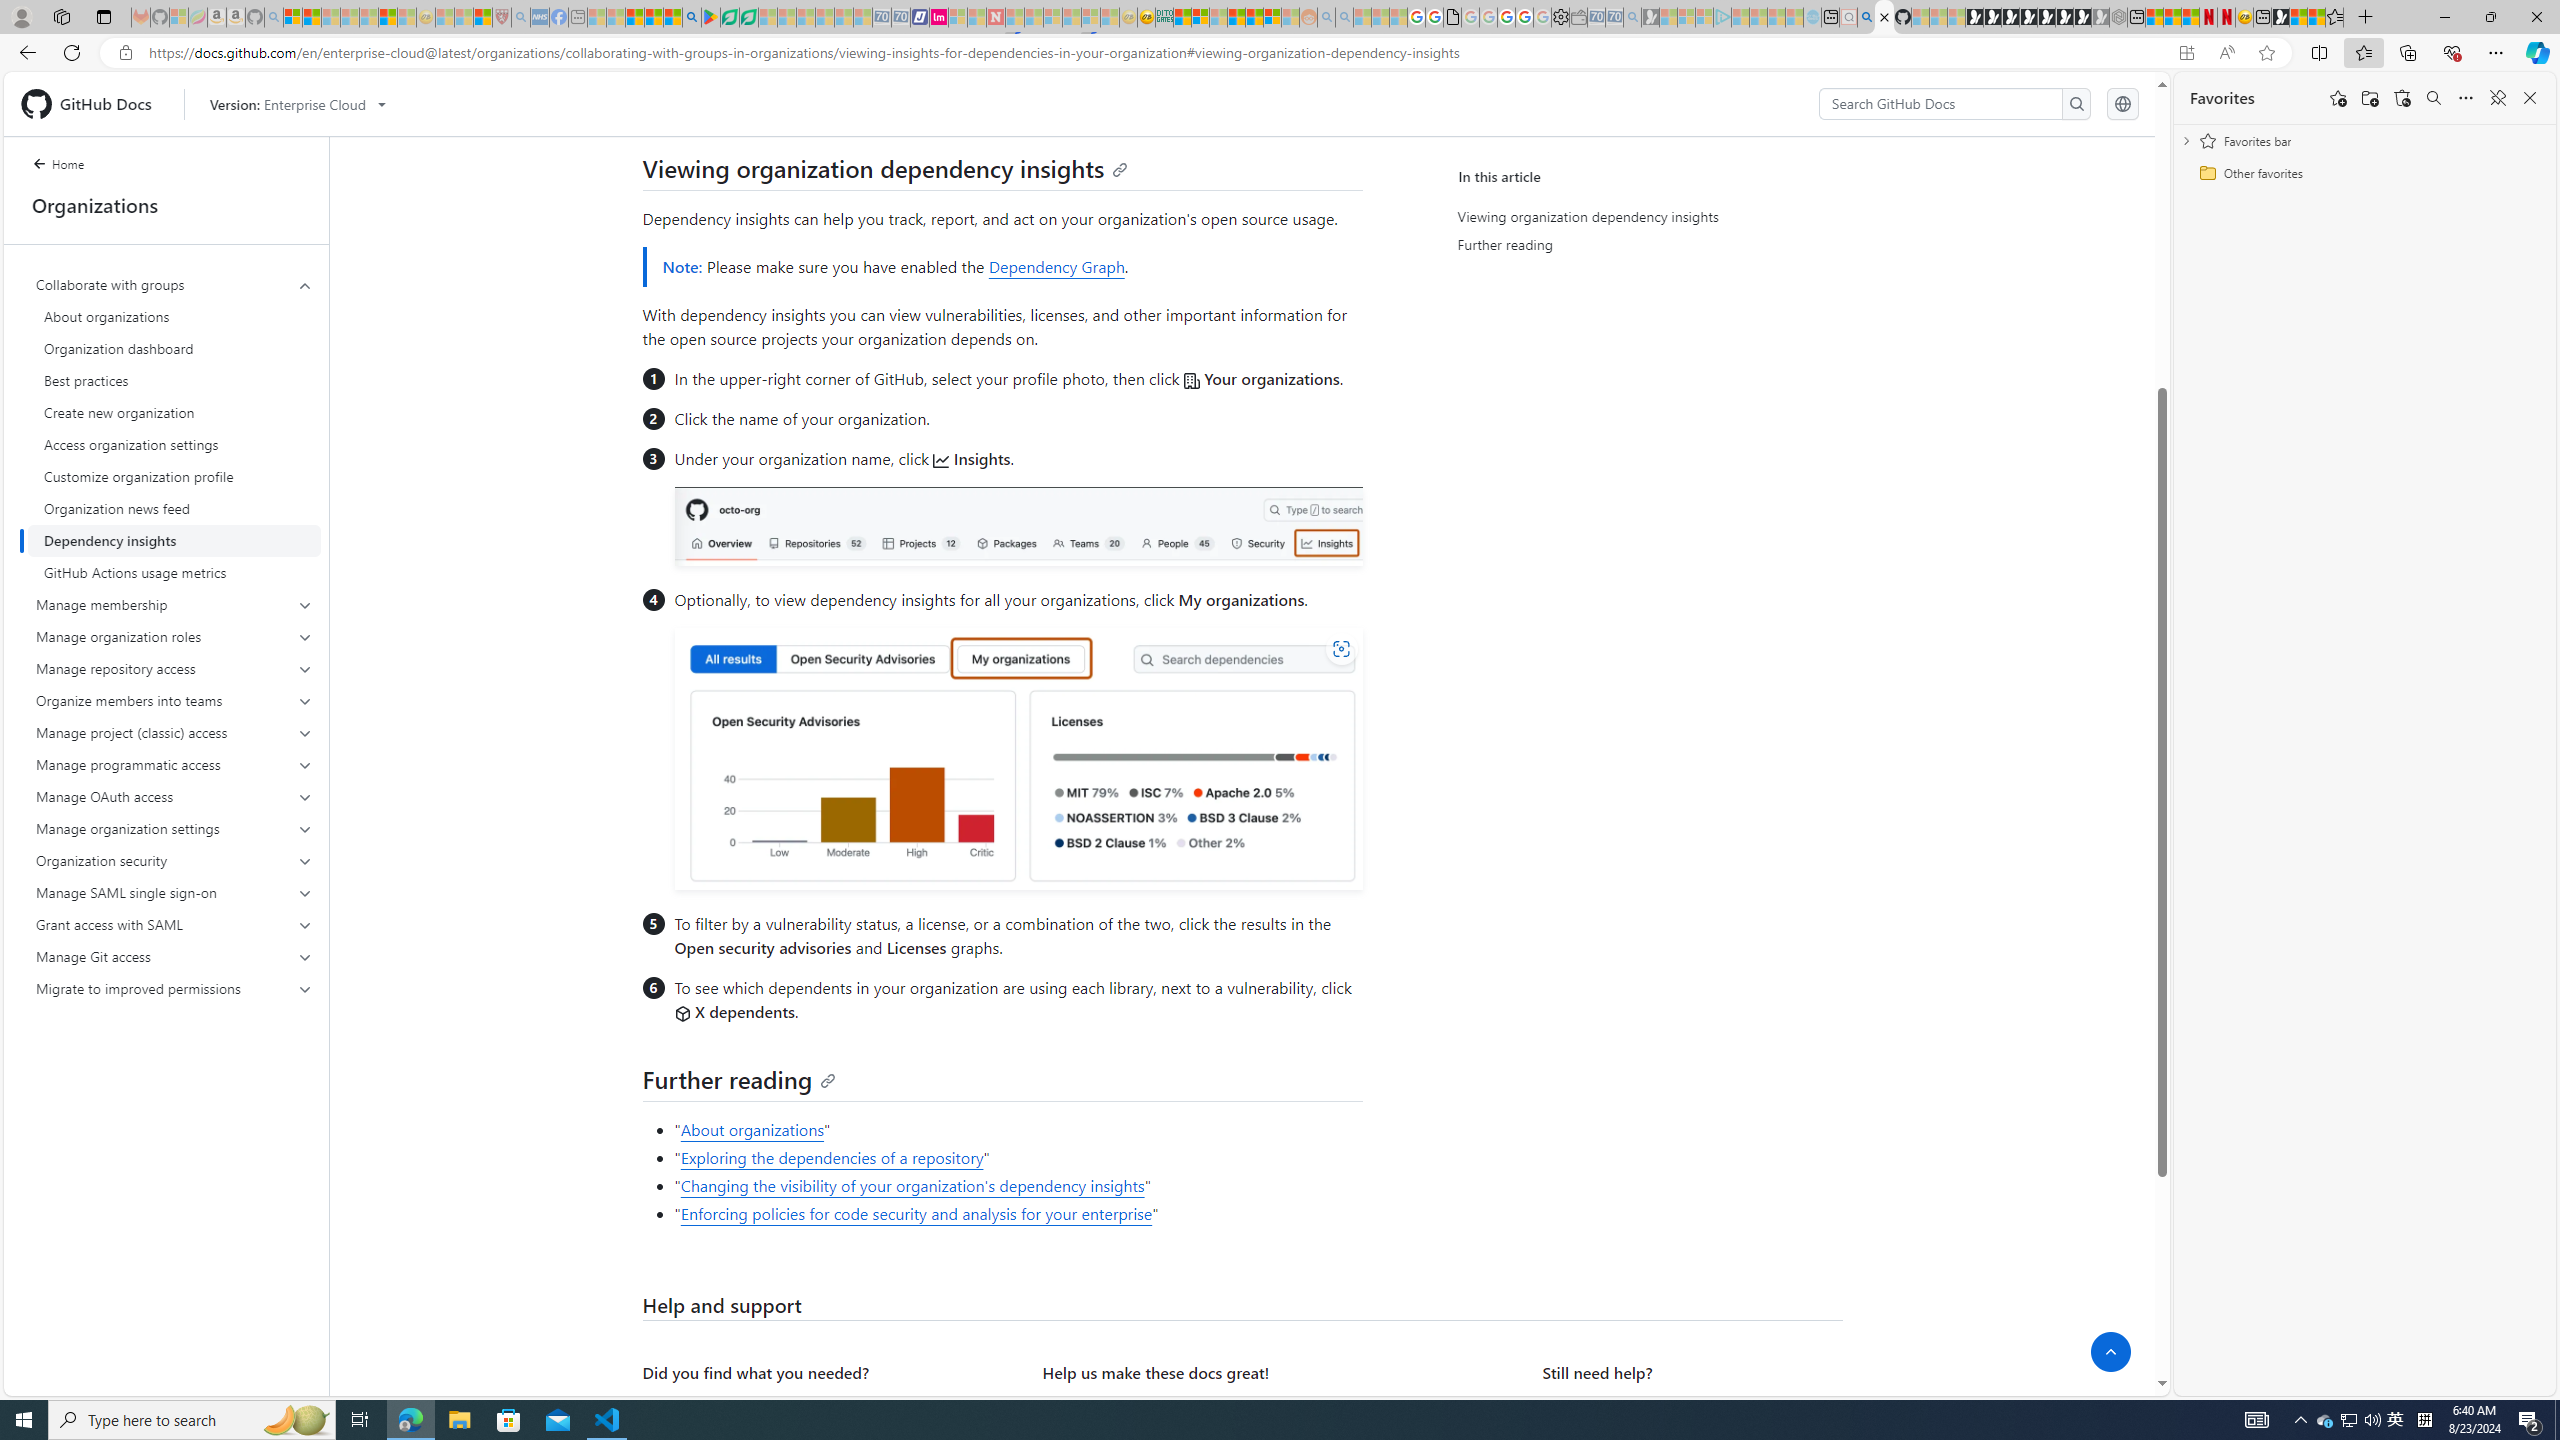  Describe the element at coordinates (750, 17) in the screenshot. I see `Microsoft Word - consumer-privacy address update 2.2021` at that location.